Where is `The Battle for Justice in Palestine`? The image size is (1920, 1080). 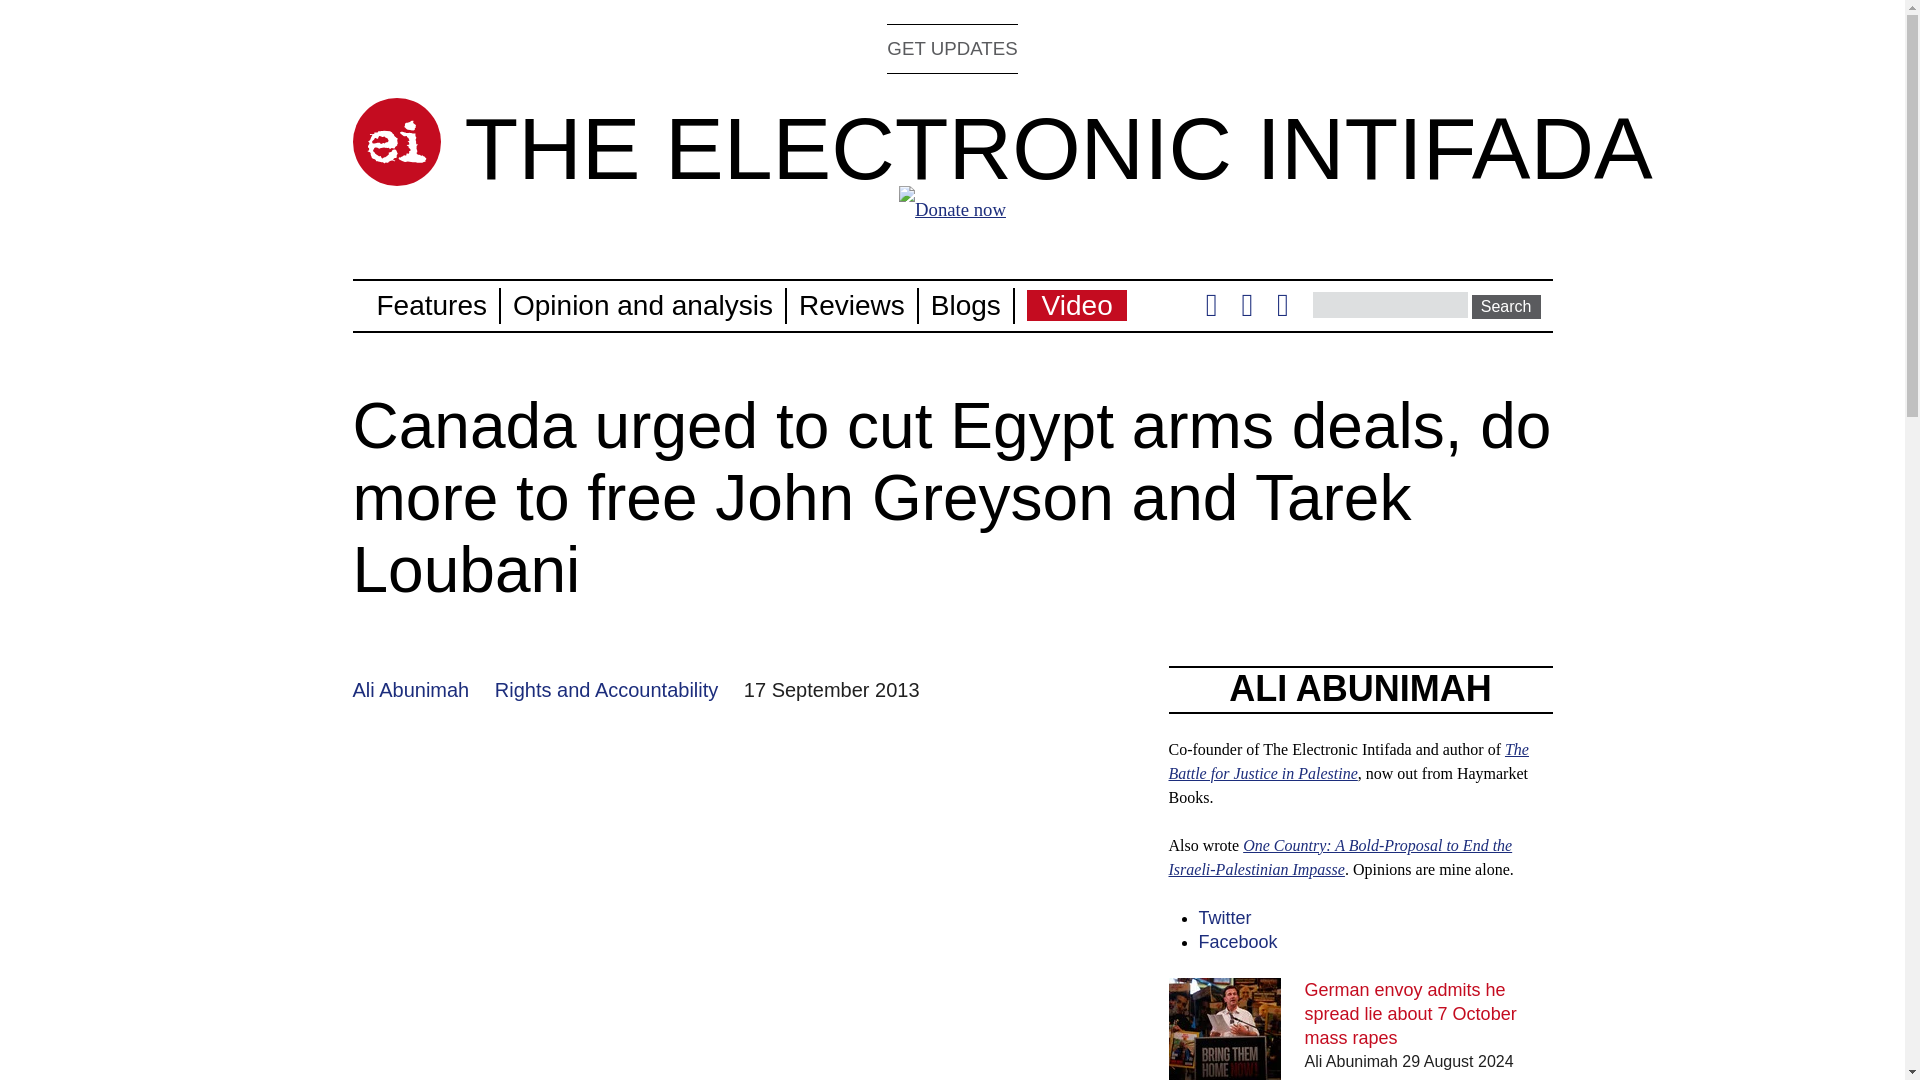 The Battle for Justice in Palestine is located at coordinates (1348, 760).